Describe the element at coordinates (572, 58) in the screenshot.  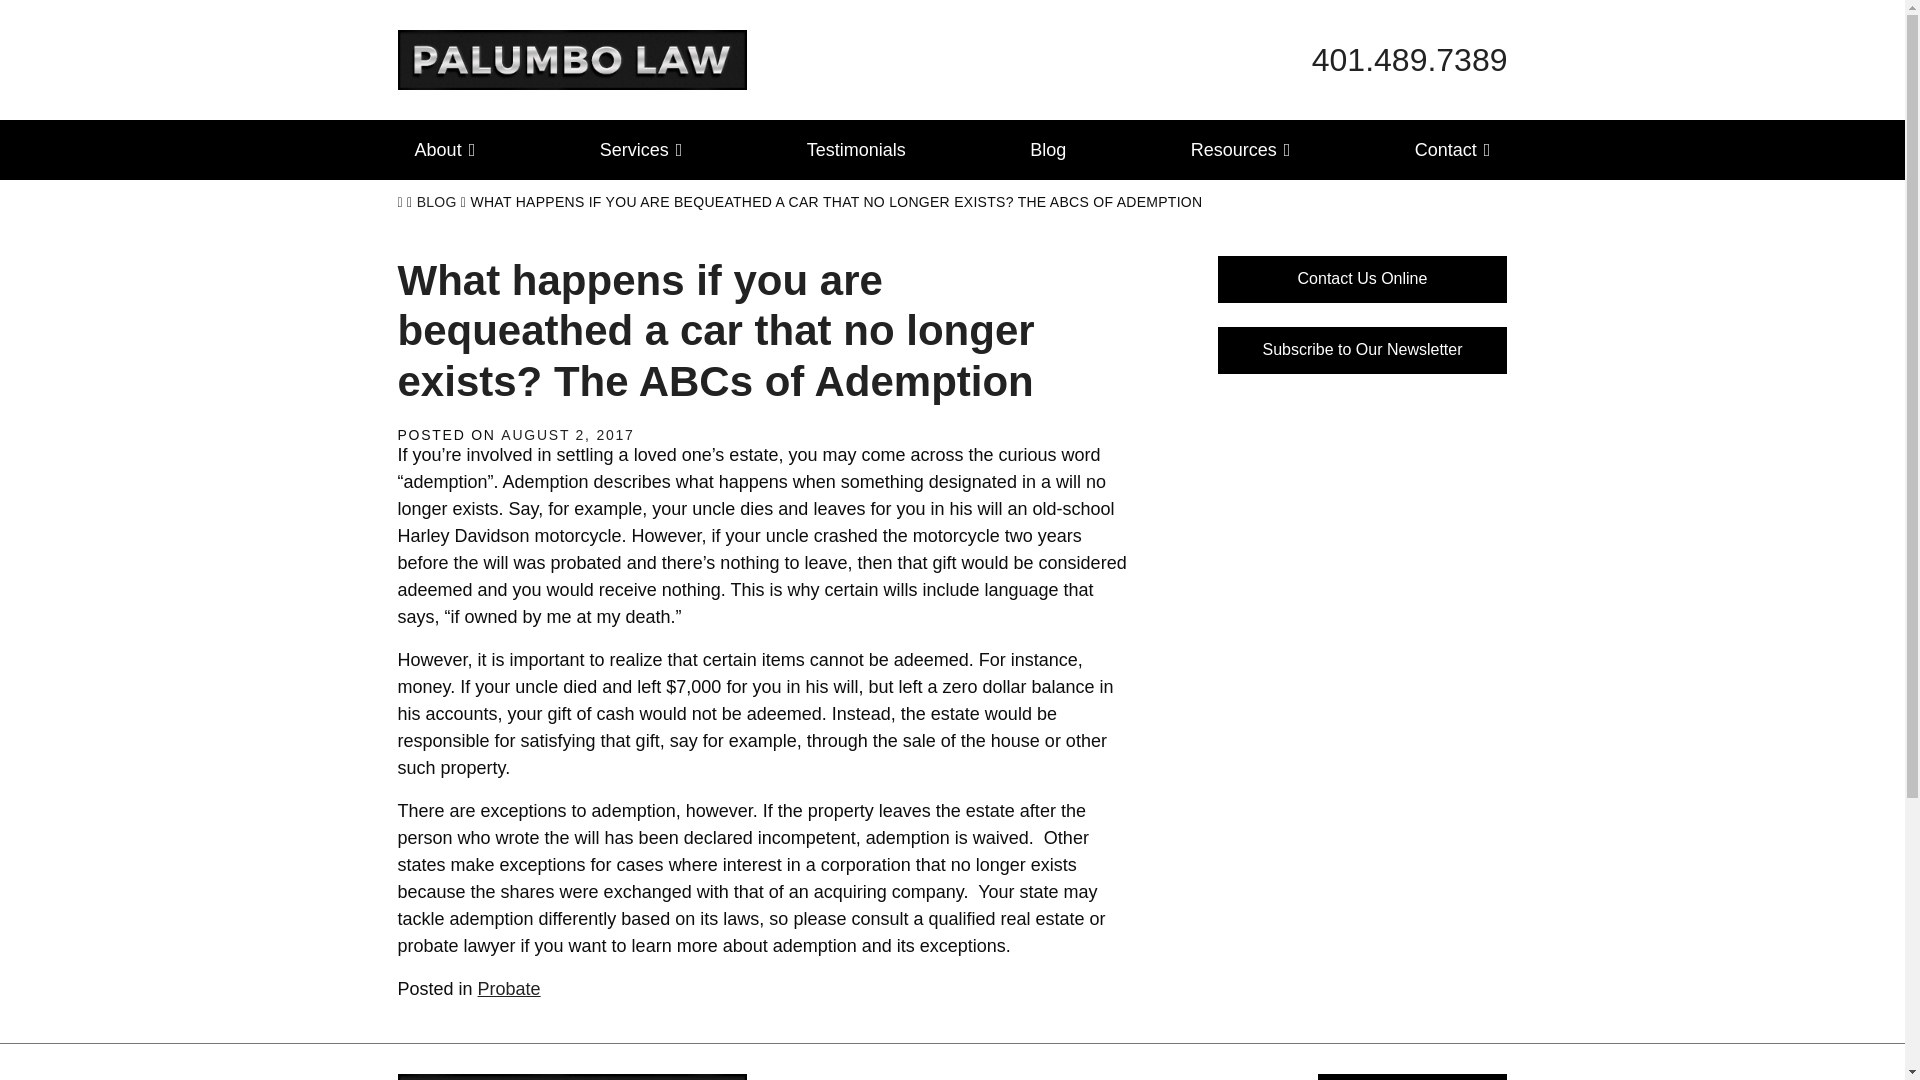
I see `Return home` at that location.